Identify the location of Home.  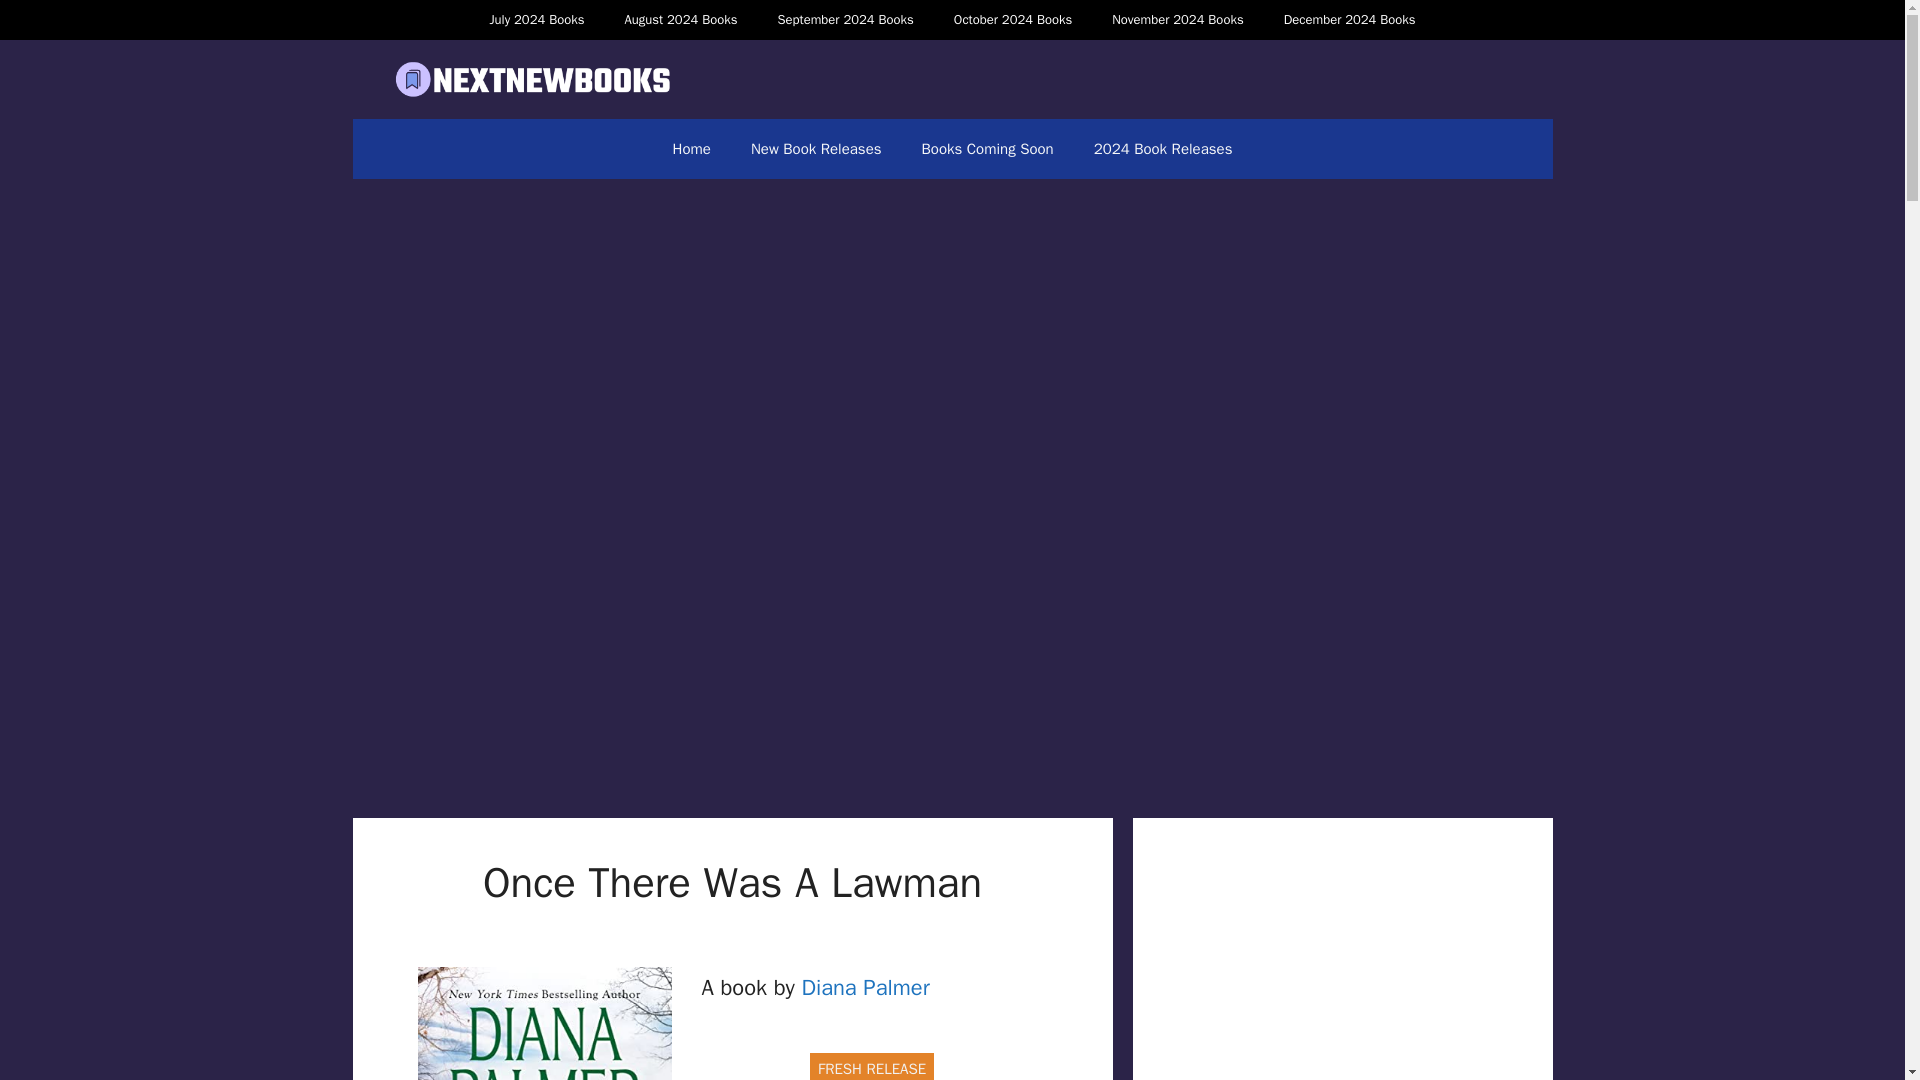
(692, 148).